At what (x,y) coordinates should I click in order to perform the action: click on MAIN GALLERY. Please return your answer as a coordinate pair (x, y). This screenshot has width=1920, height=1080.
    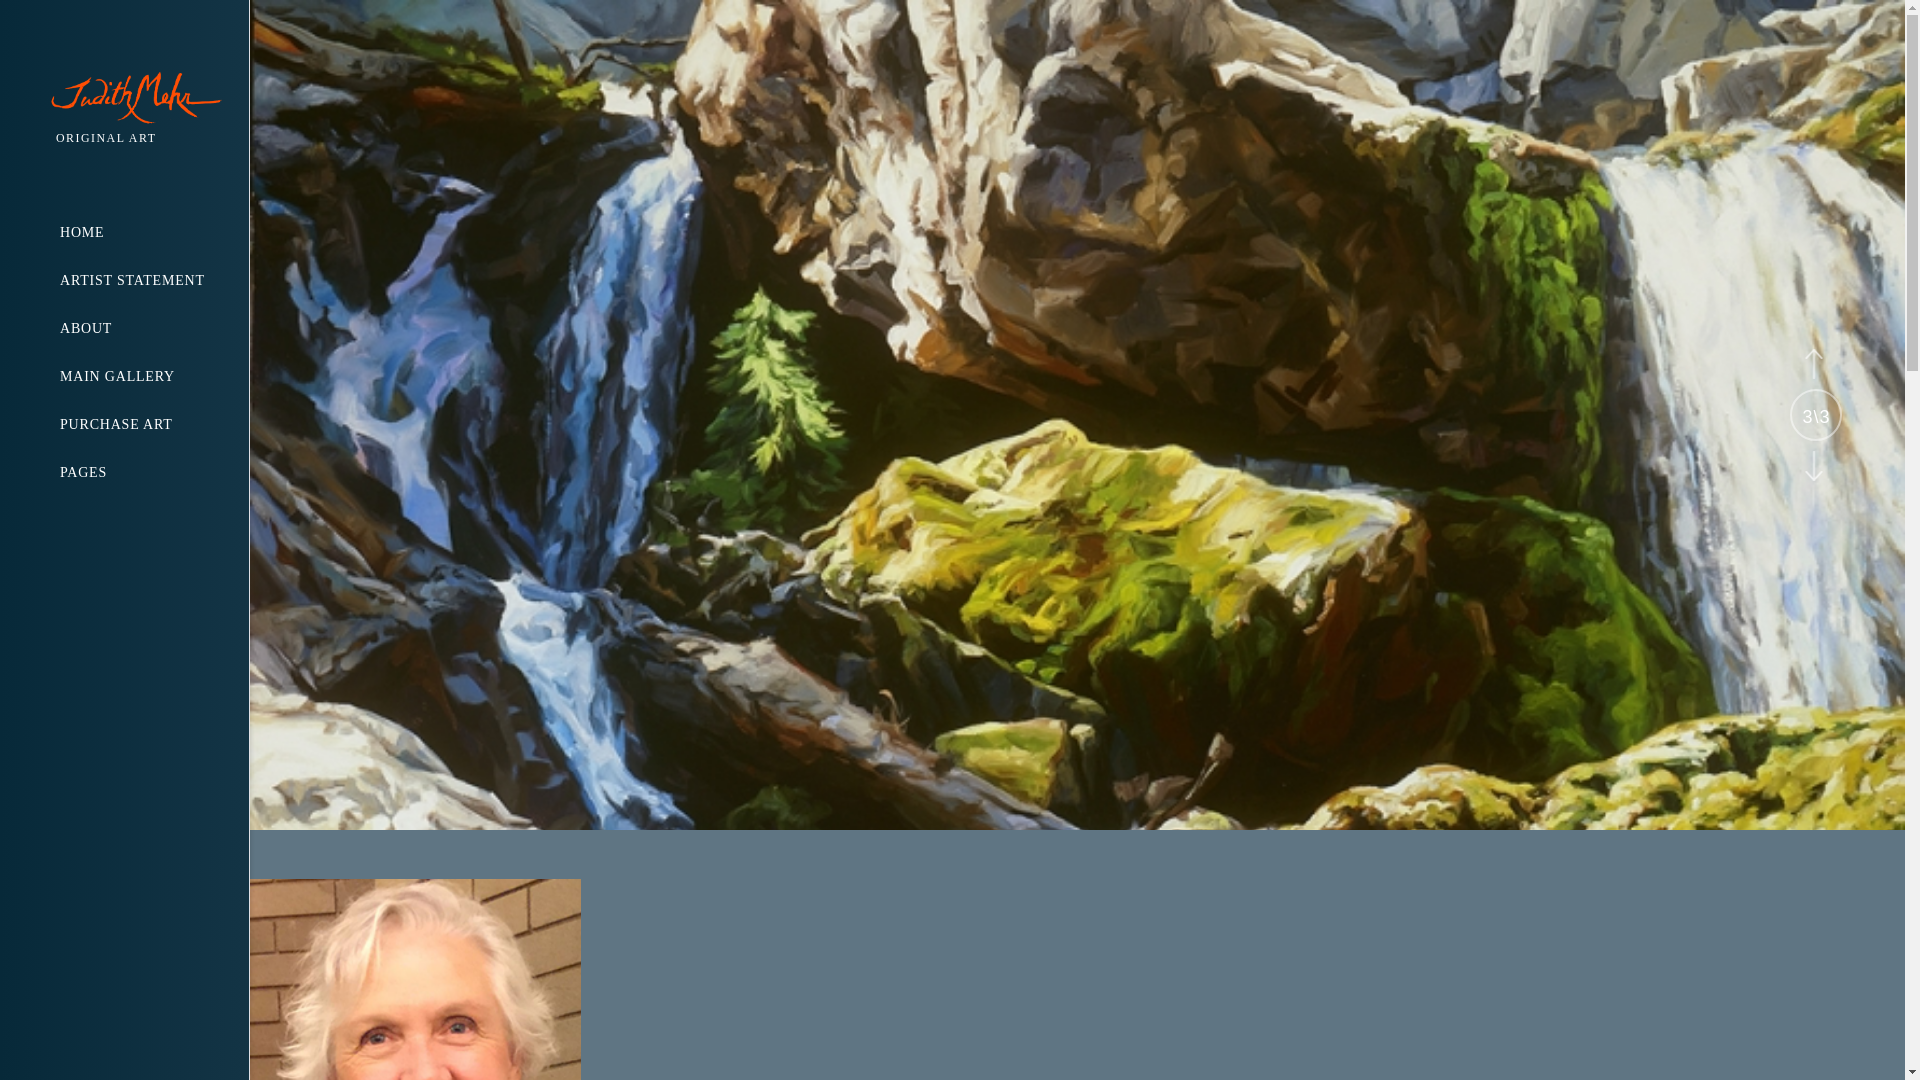
    Looking at the image, I should click on (154, 376).